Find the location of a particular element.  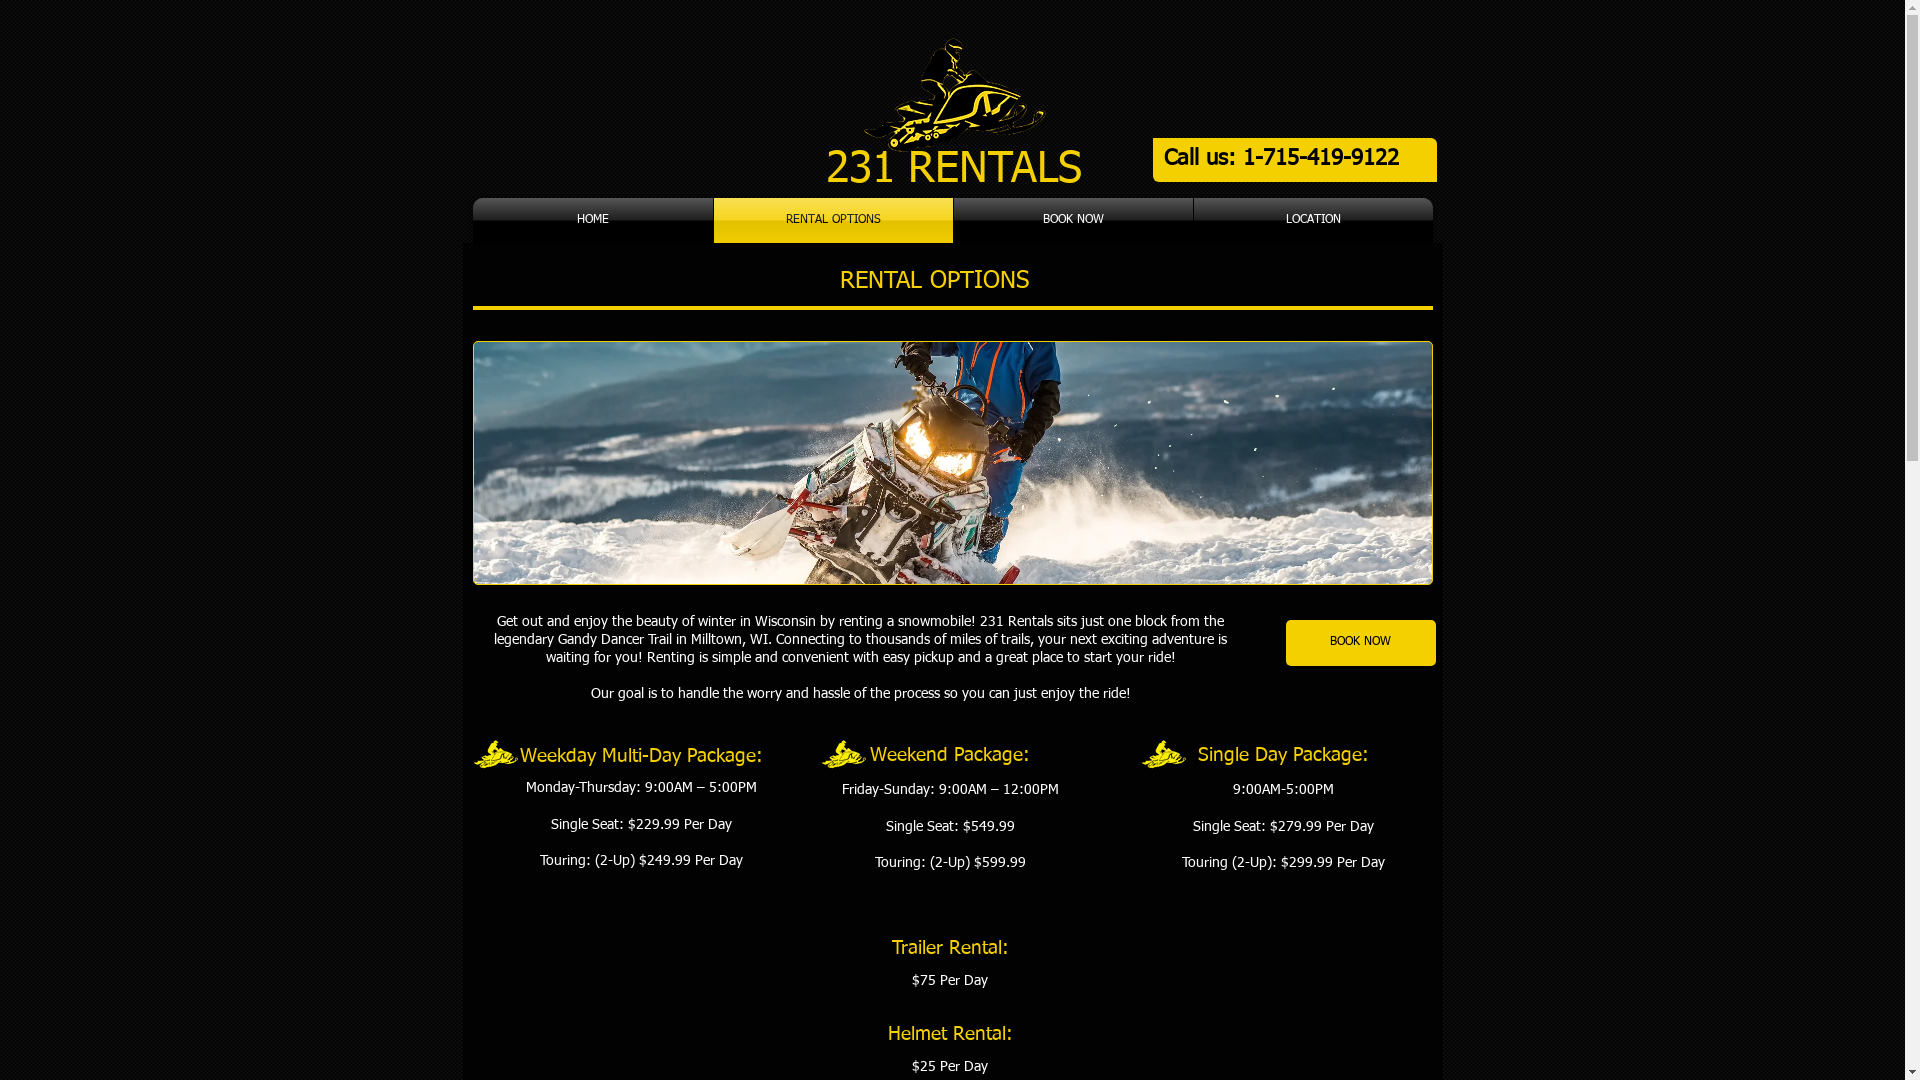

LOCATION is located at coordinates (1314, 220).